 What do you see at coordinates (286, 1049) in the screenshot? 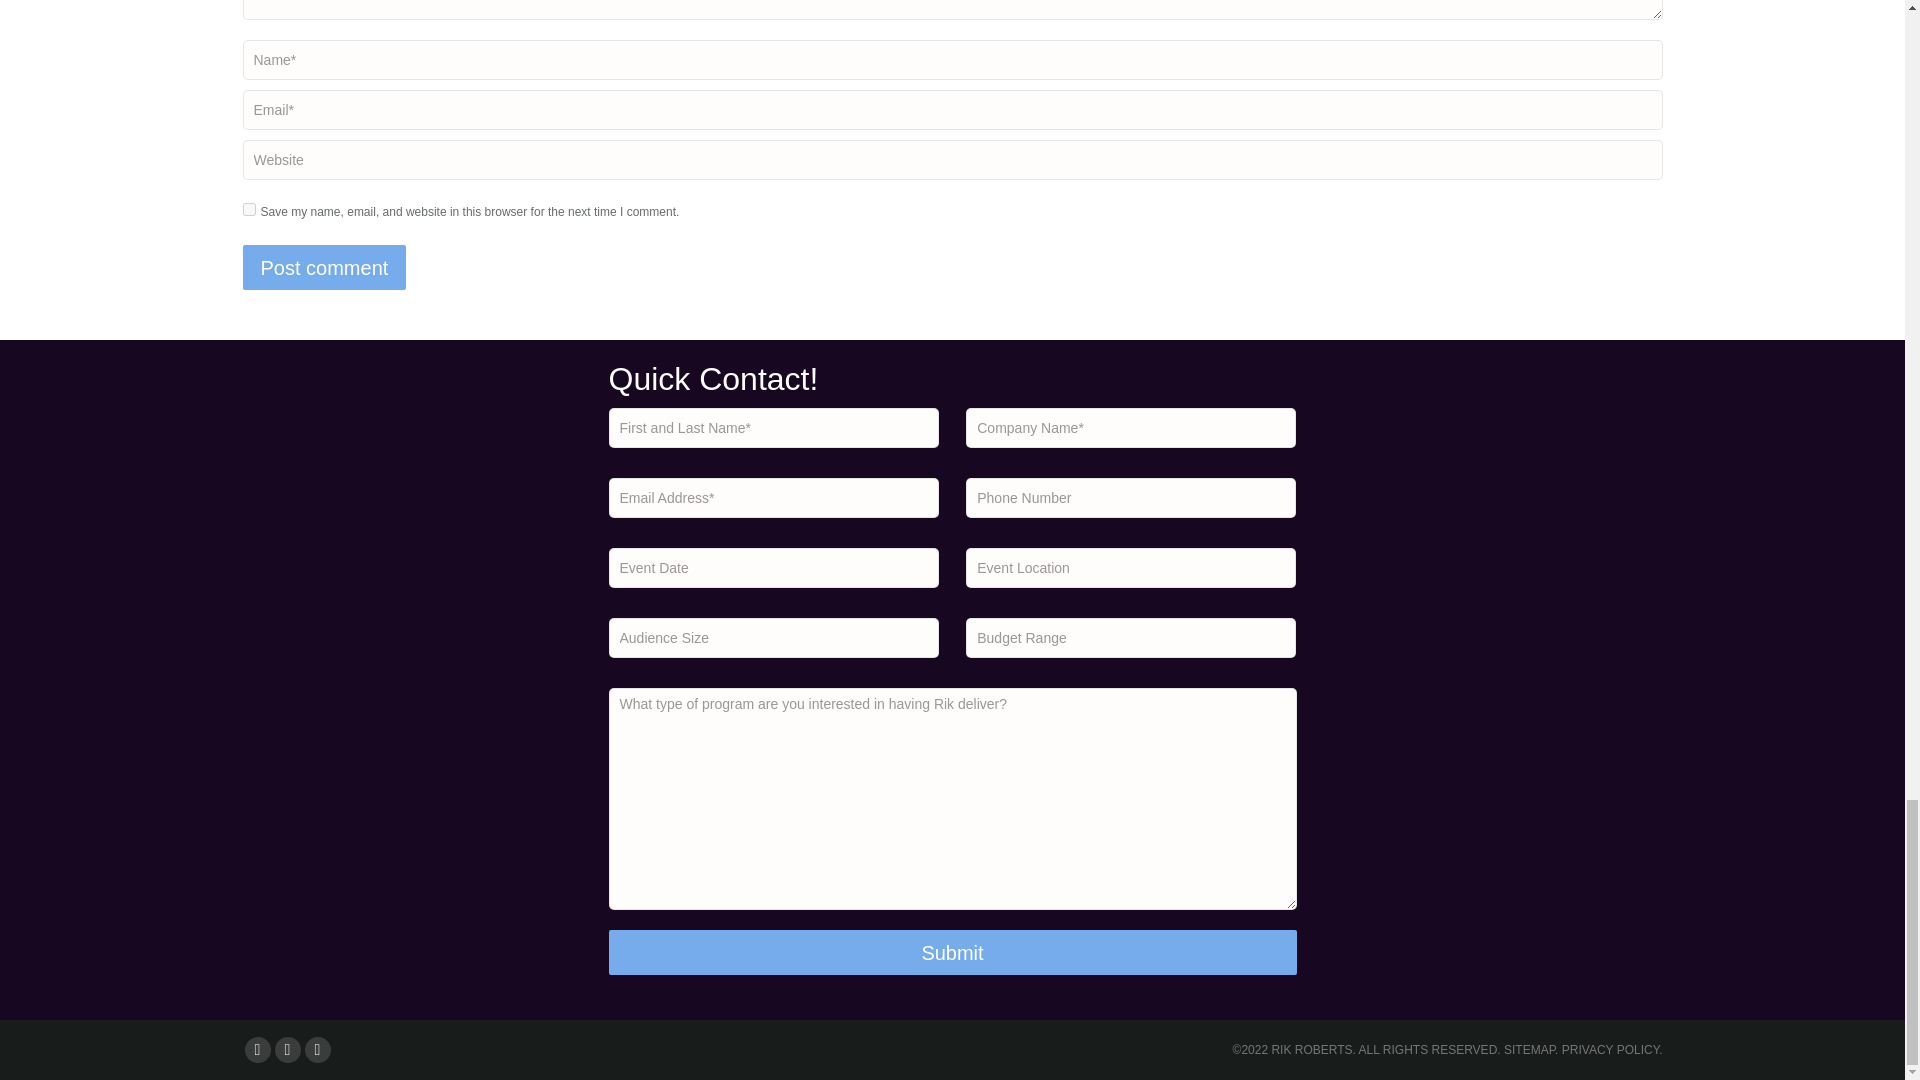
I see `X page opens in new window` at bounding box center [286, 1049].